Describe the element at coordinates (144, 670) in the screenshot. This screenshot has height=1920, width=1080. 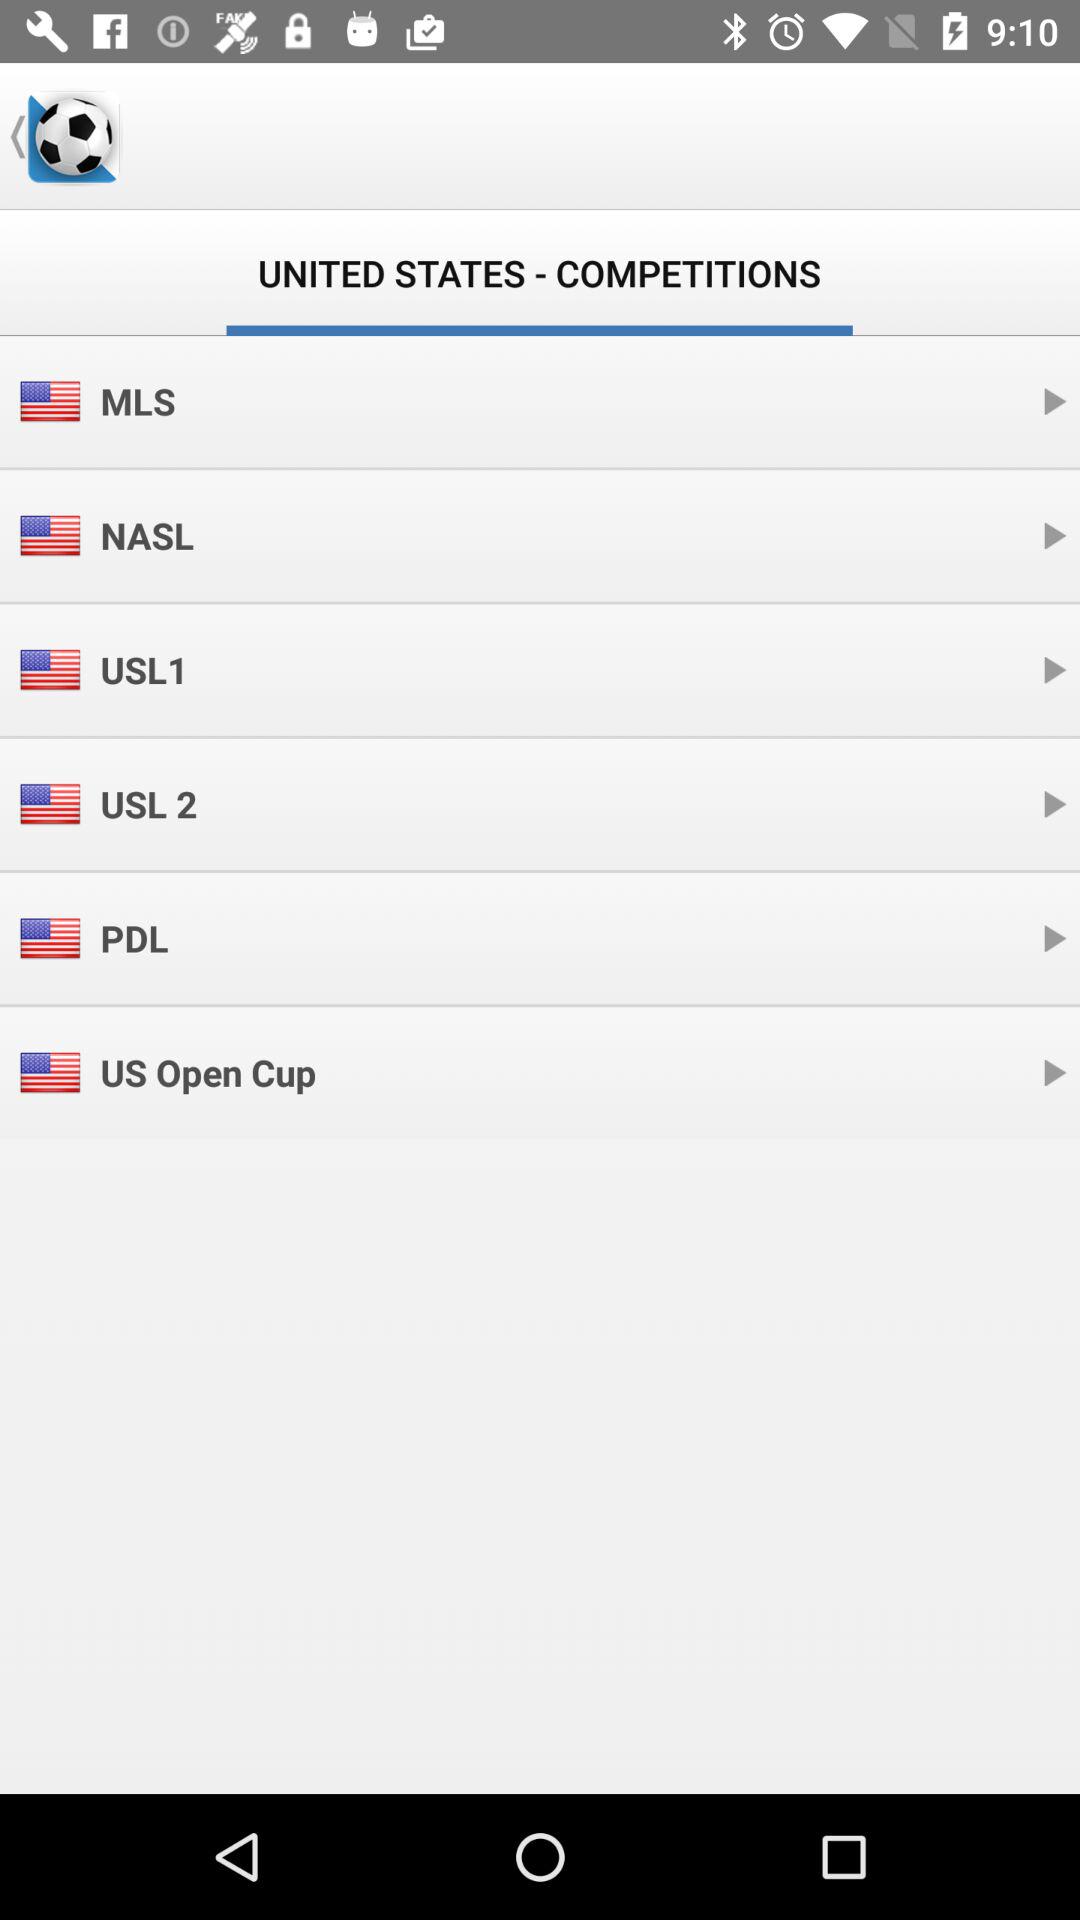
I see `swipe until usl1 icon` at that location.